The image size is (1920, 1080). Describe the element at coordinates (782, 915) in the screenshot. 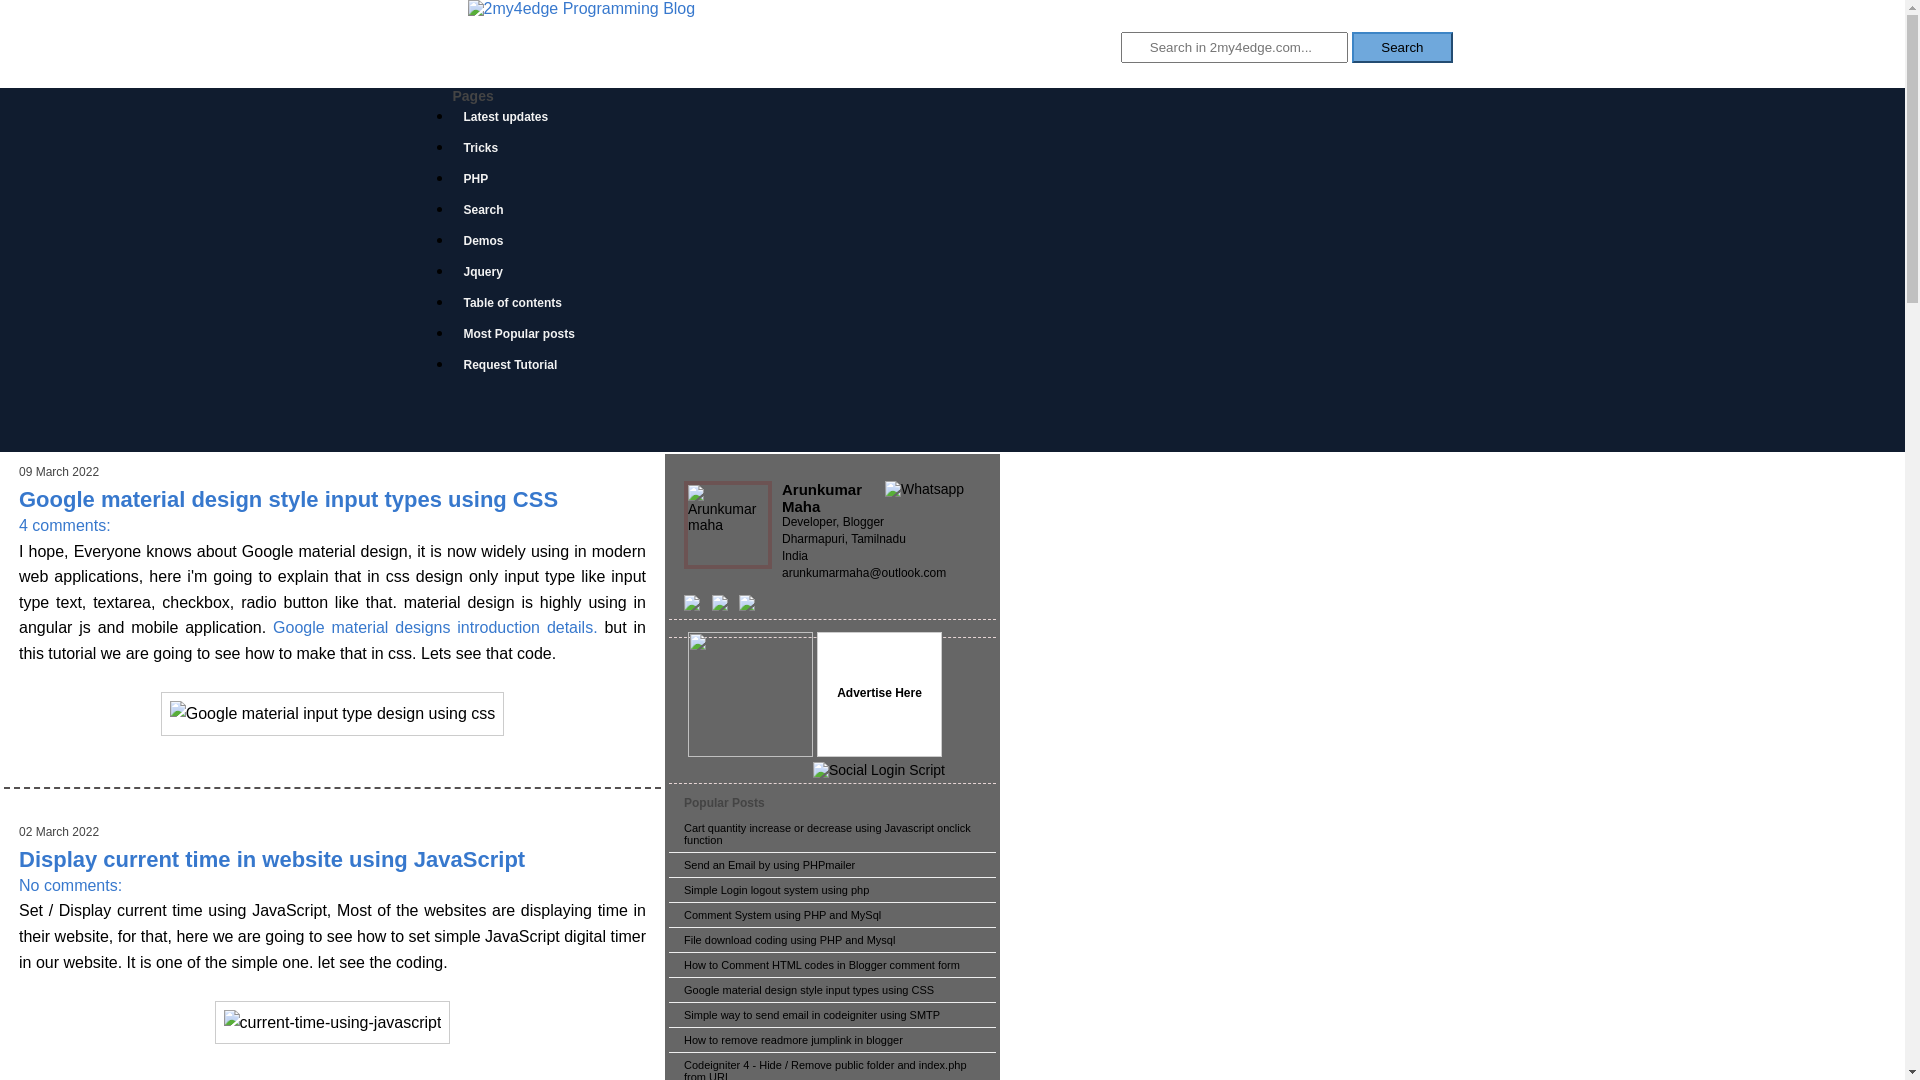

I see `Comment System using PHP and MySql` at that location.